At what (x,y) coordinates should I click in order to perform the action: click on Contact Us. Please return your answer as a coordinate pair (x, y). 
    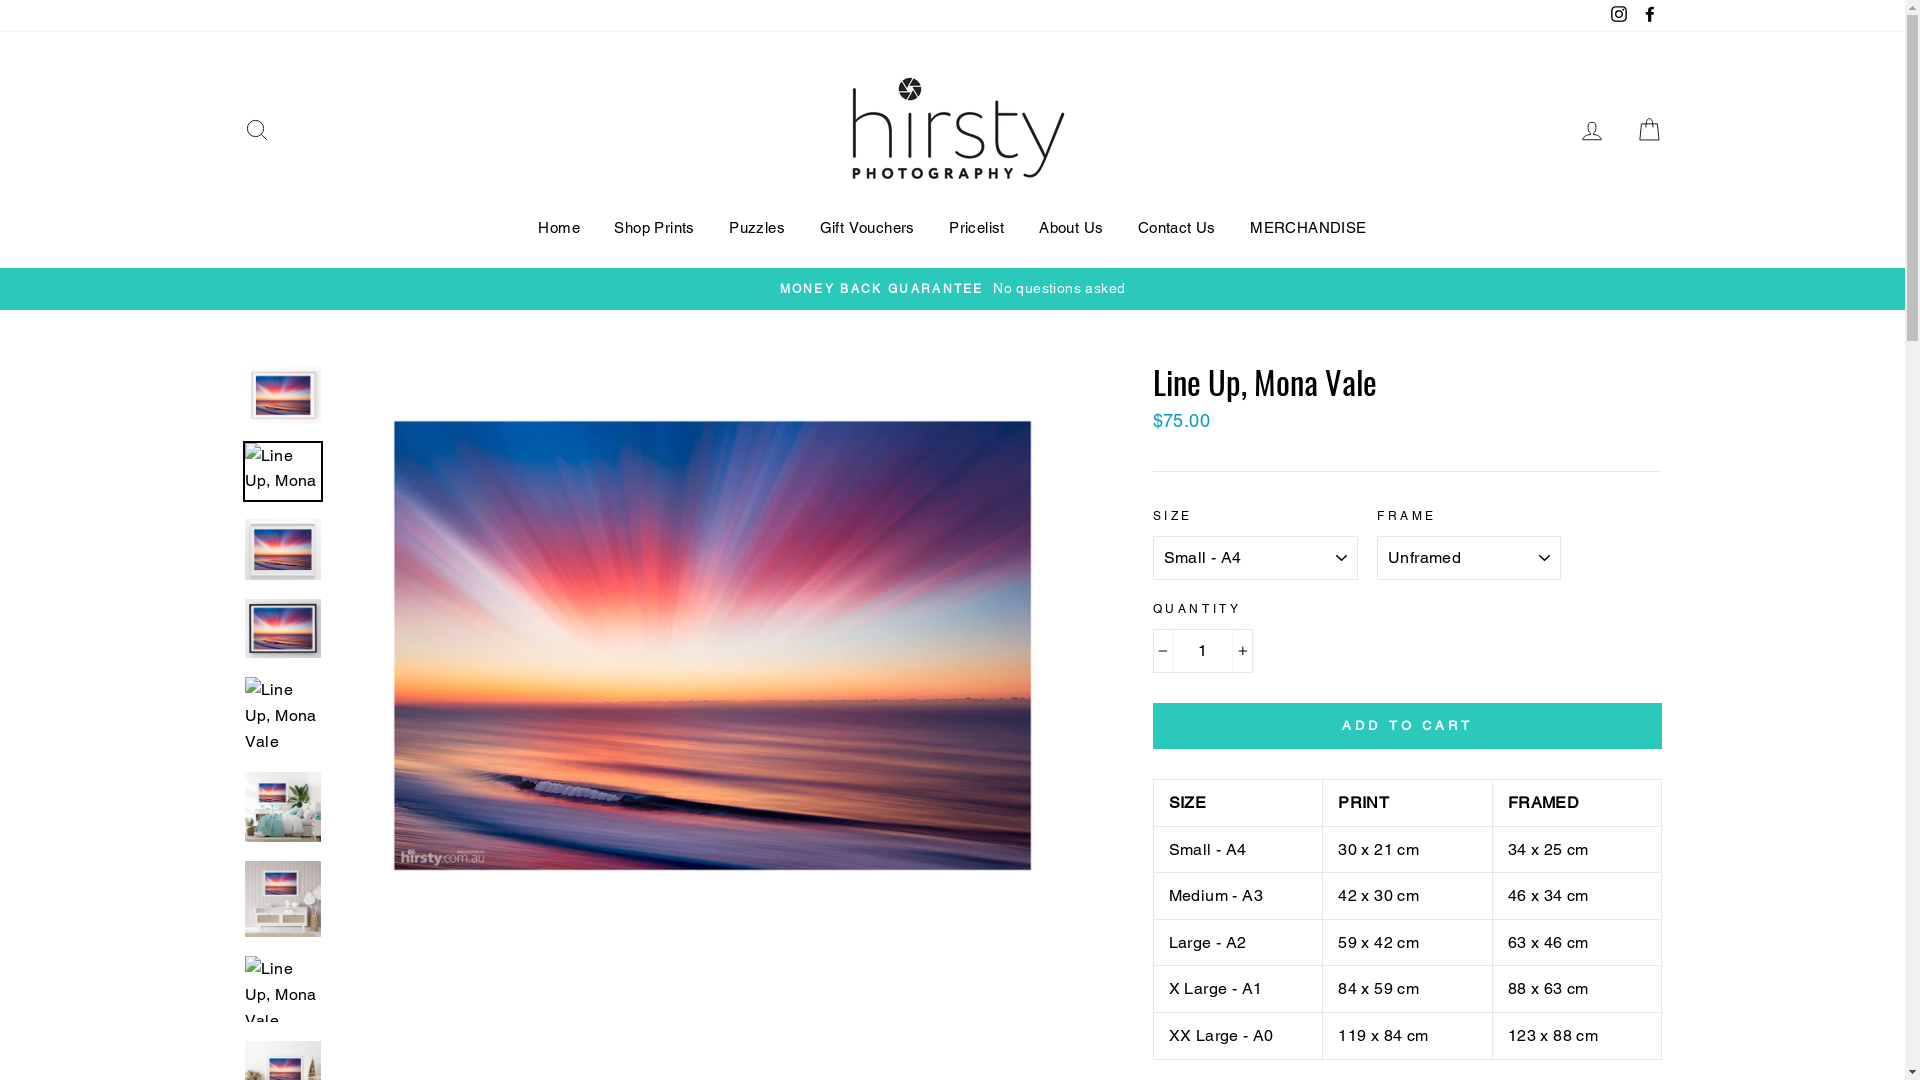
    Looking at the image, I should click on (1177, 228).